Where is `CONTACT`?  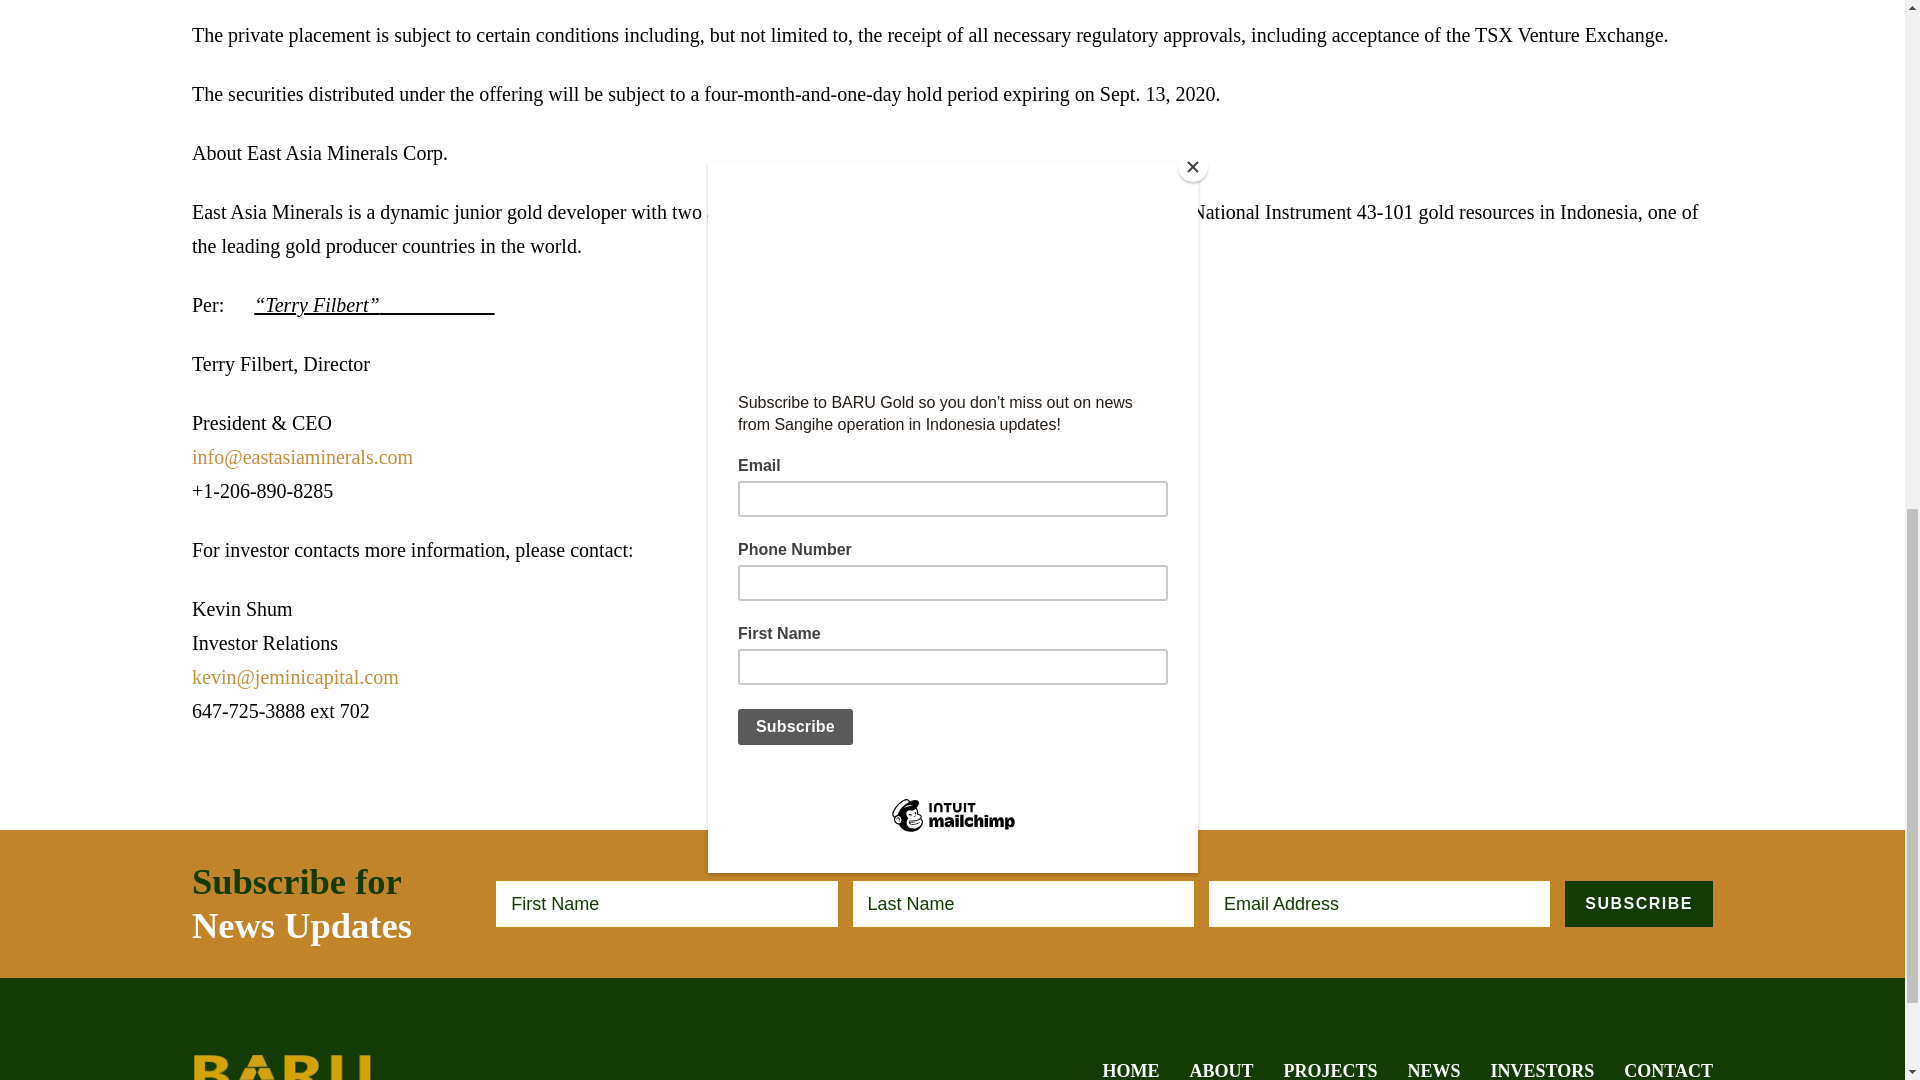
CONTACT is located at coordinates (1668, 1069).